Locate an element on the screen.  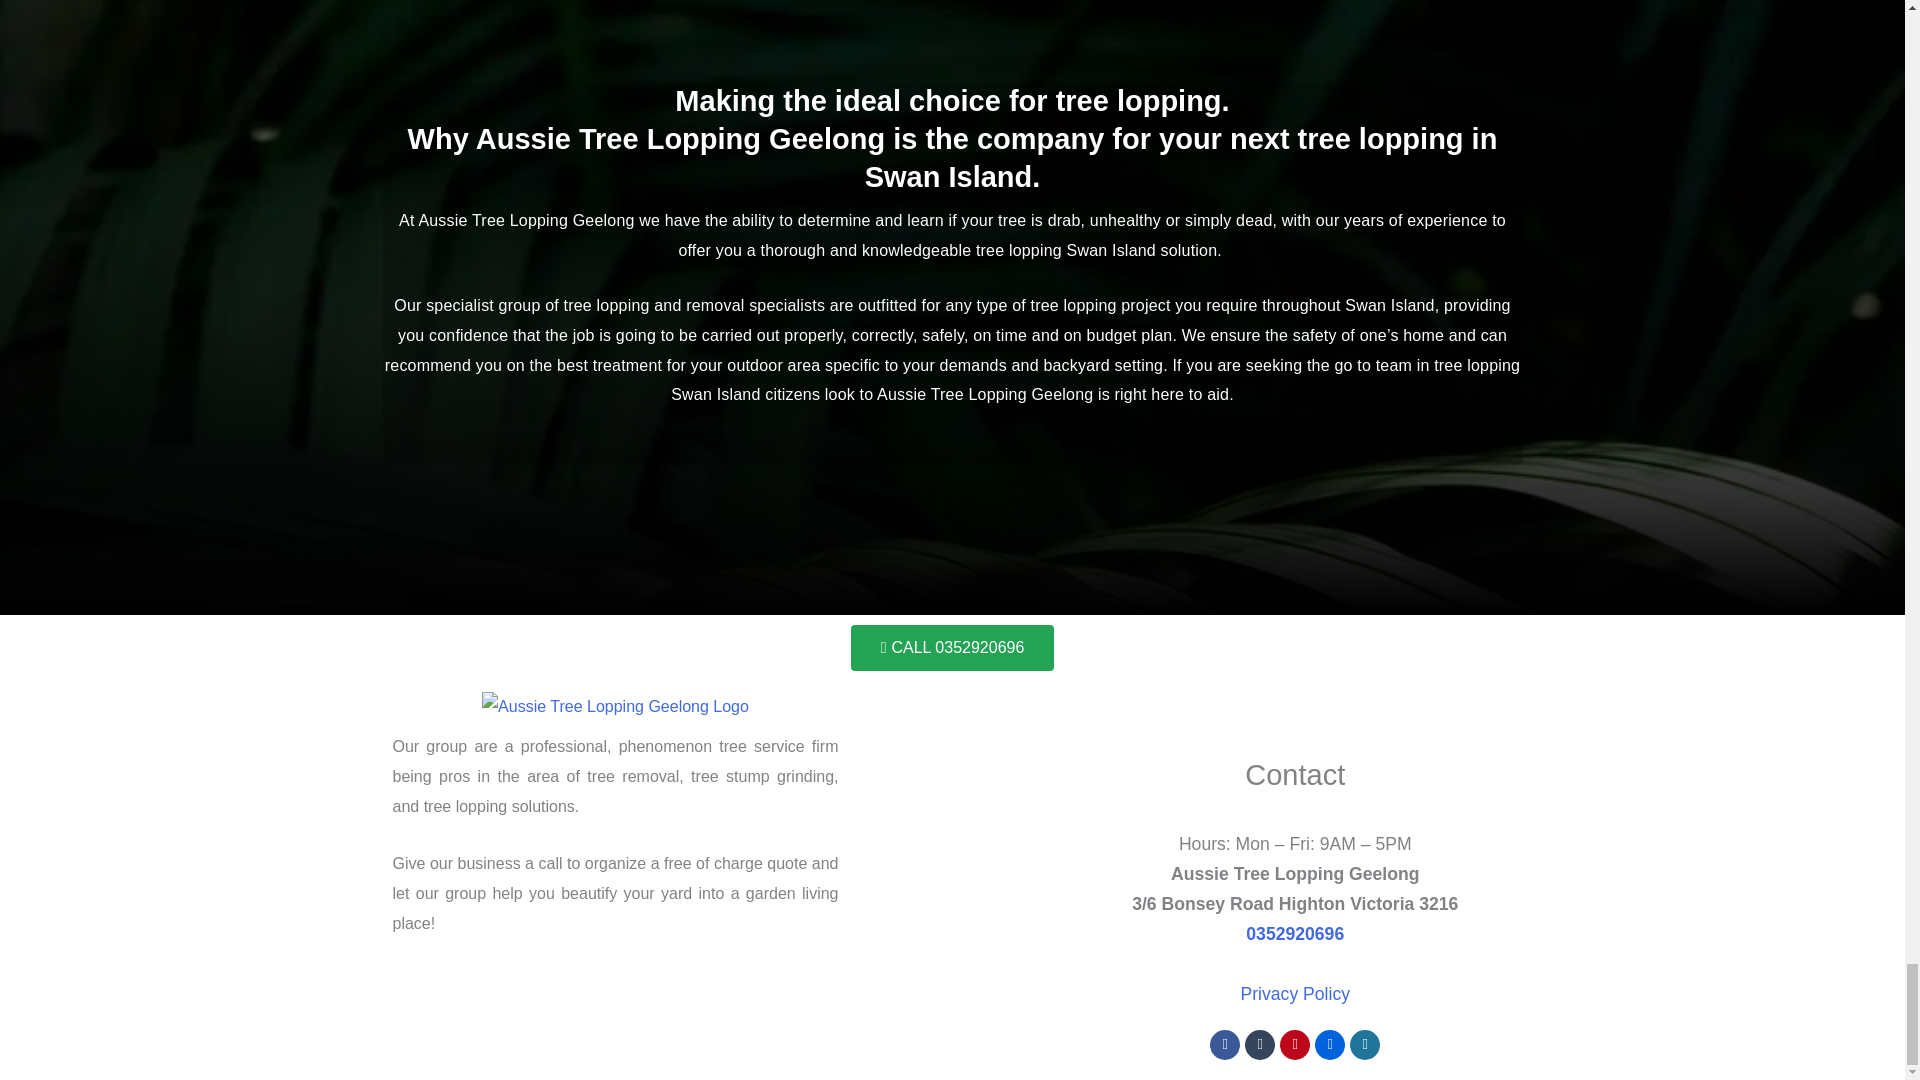
Aussie-Tree-Lopping-Geelong-Lo is located at coordinates (614, 707).